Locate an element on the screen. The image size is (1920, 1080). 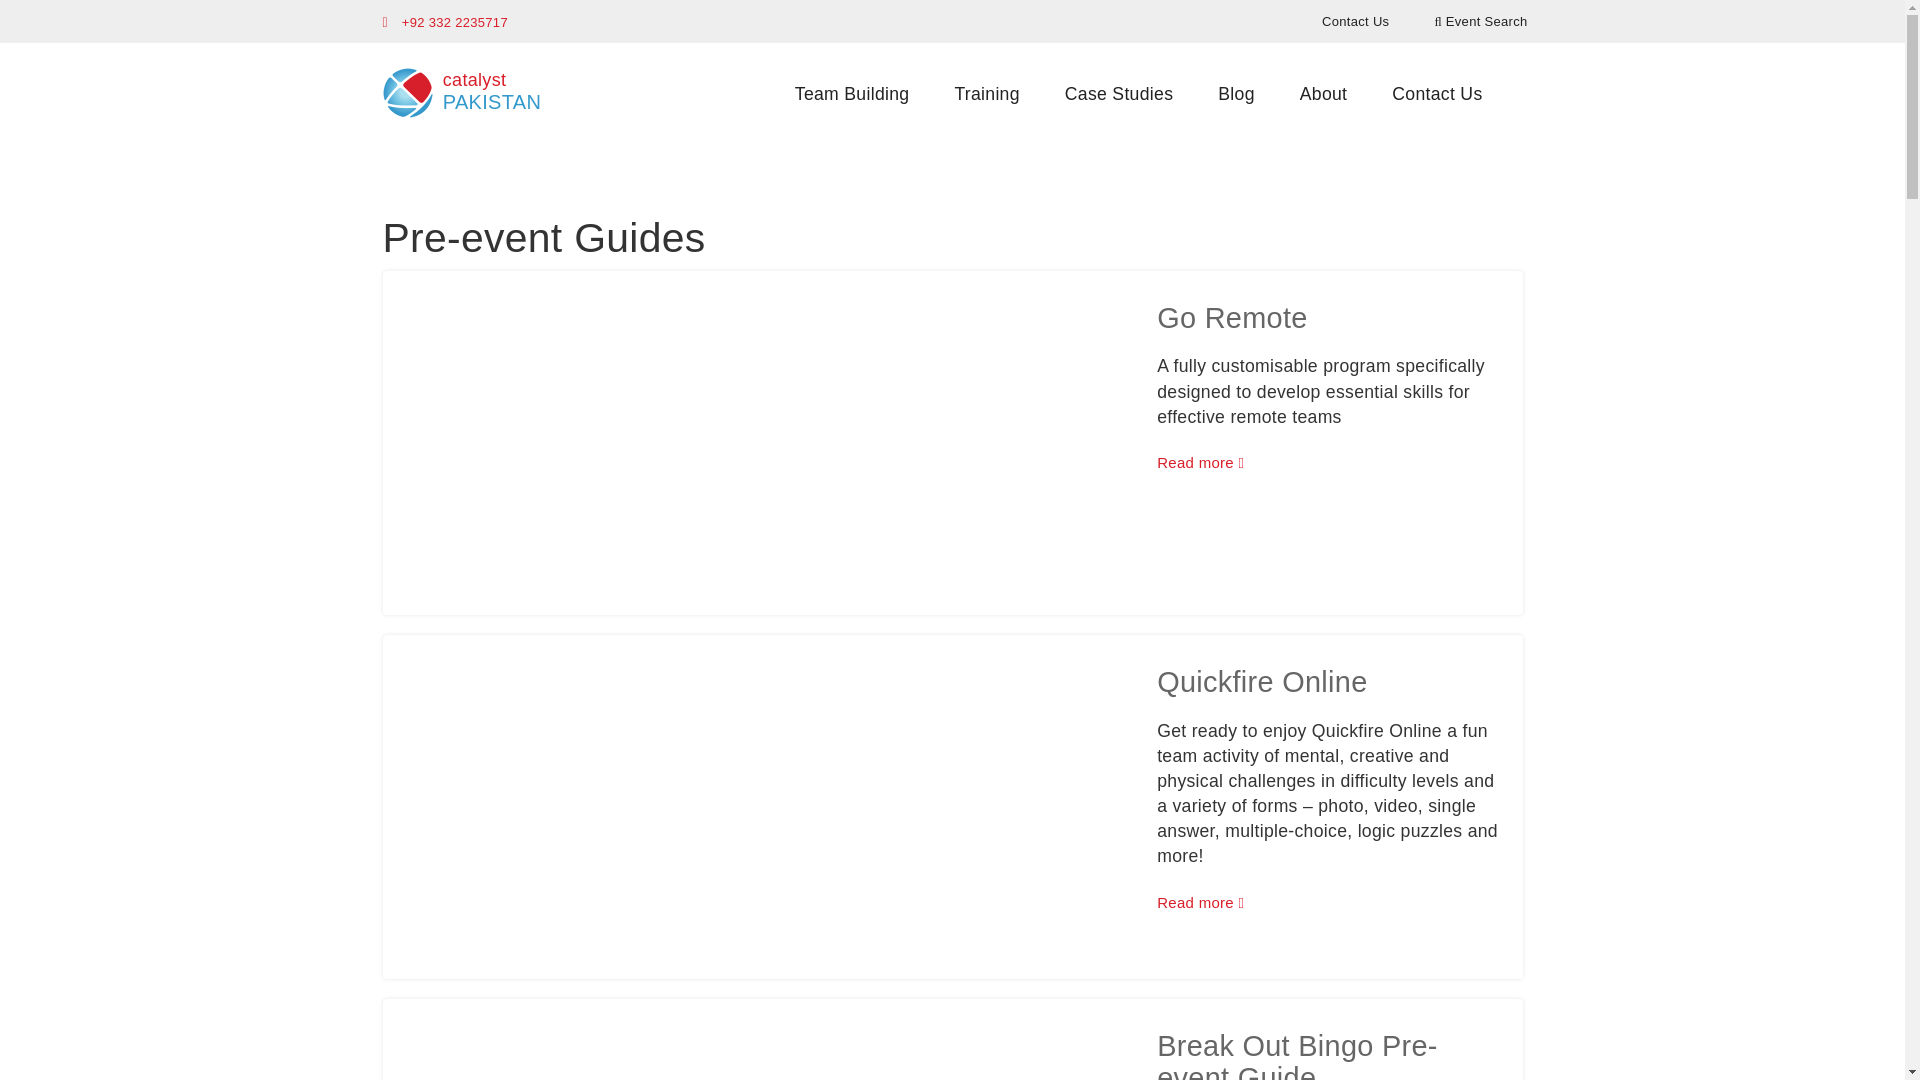
Contact Us is located at coordinates (1355, 20).